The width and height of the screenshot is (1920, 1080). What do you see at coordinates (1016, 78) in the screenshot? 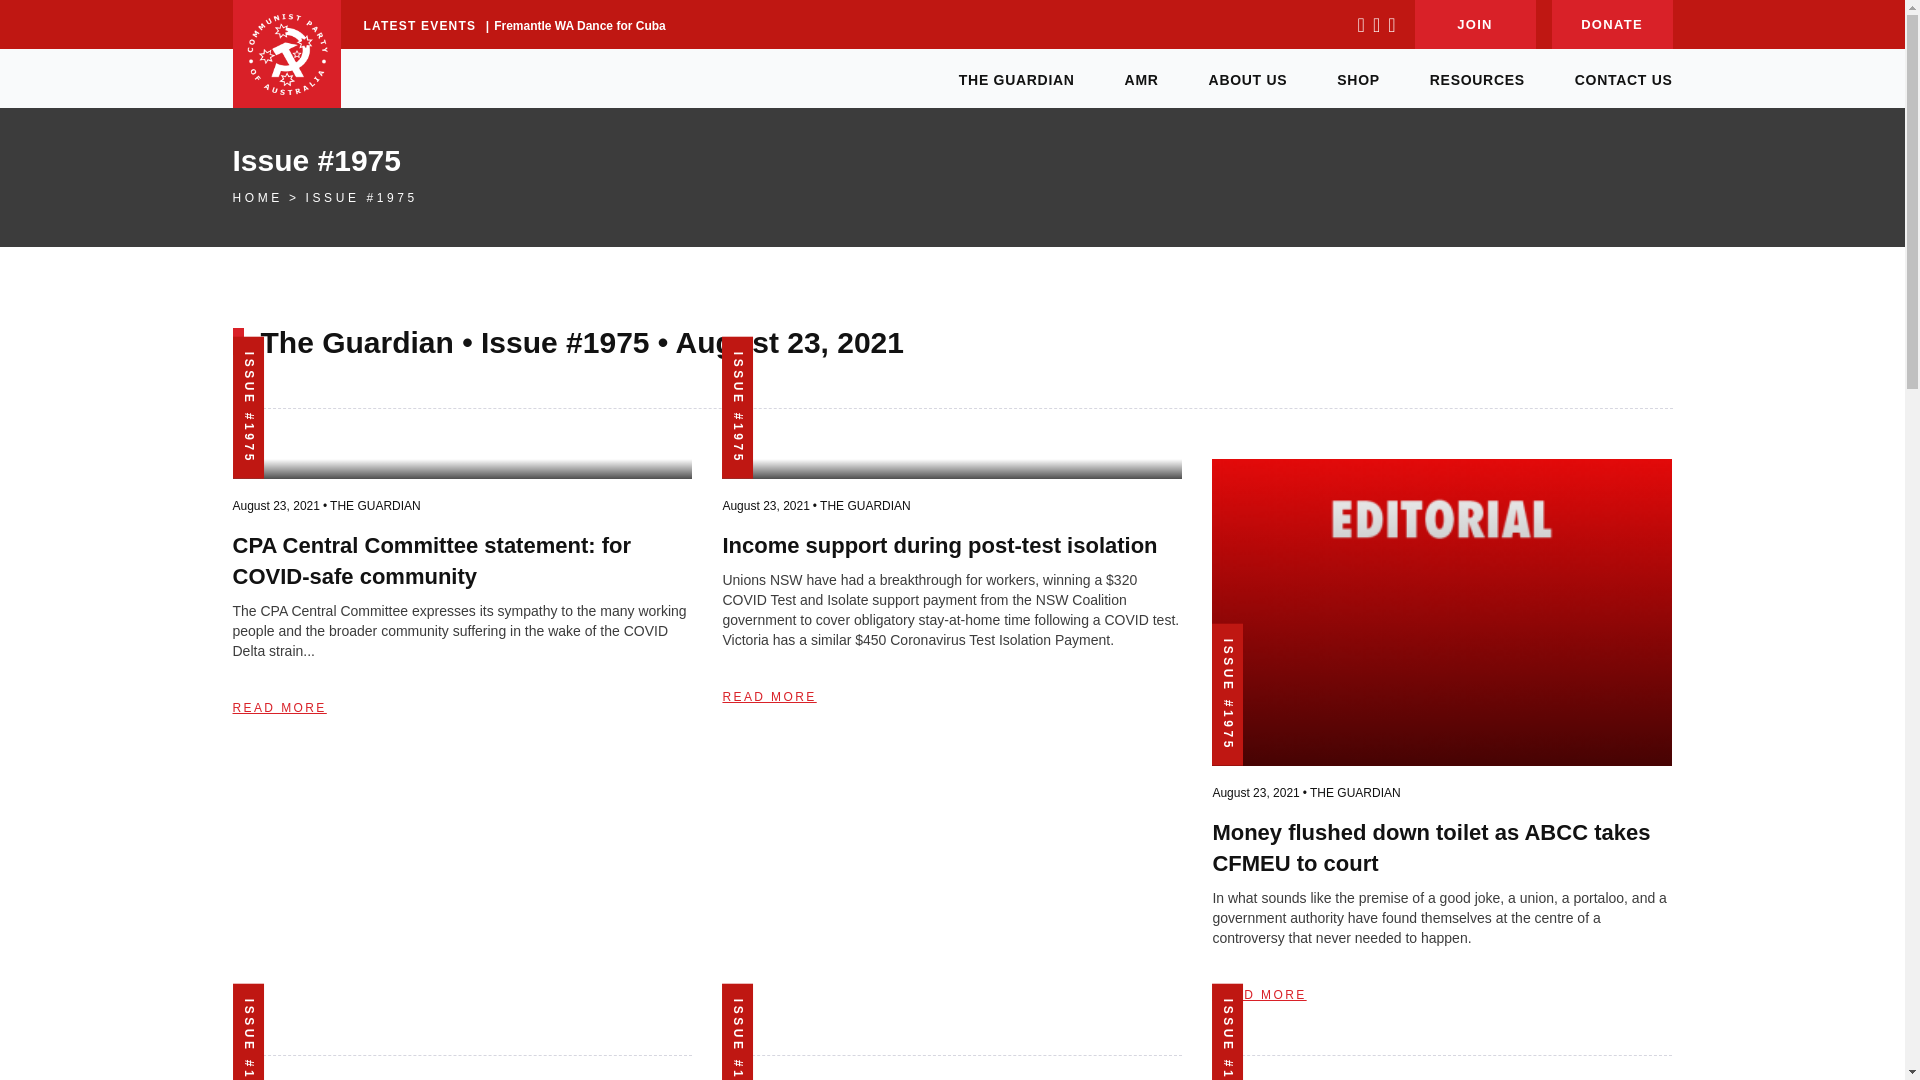
I see `THE GUARDIAN` at bounding box center [1016, 78].